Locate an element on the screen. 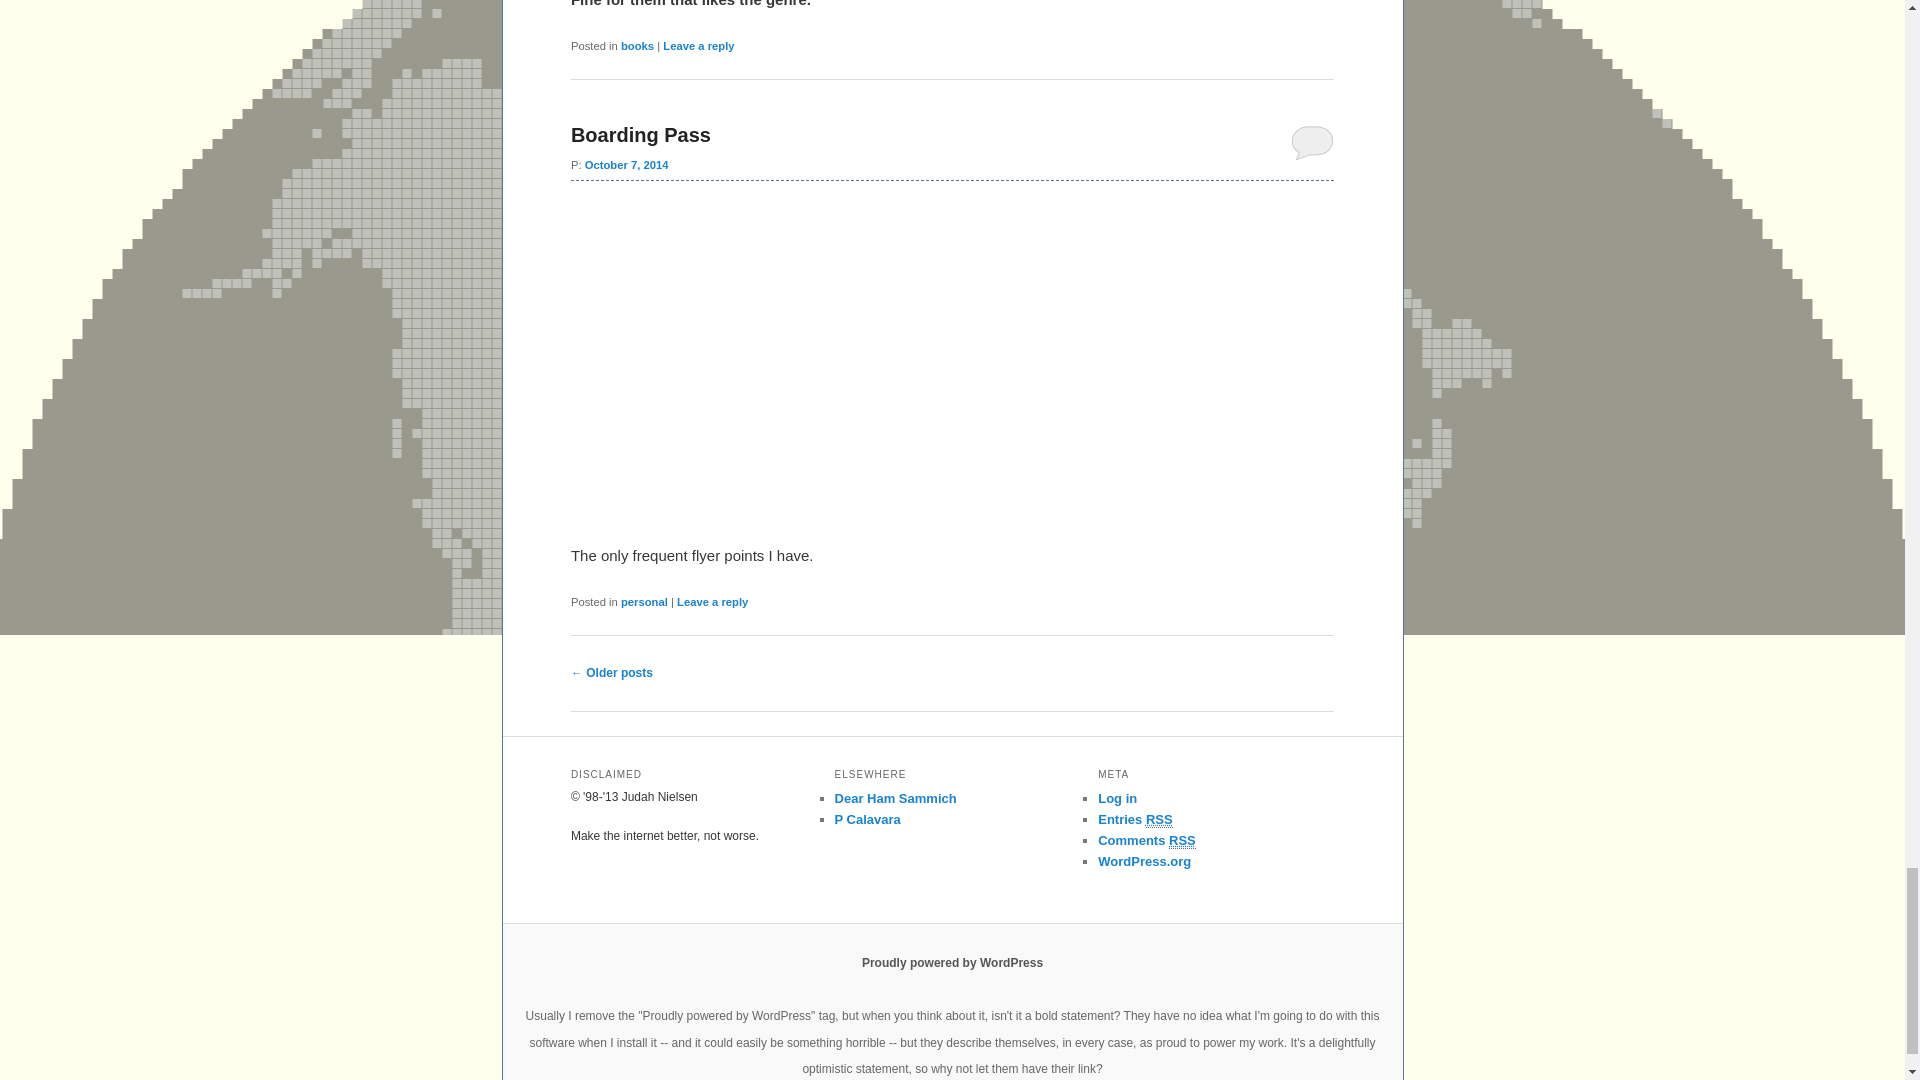 This screenshot has width=1920, height=1080. Boarding Pass is located at coordinates (640, 134).